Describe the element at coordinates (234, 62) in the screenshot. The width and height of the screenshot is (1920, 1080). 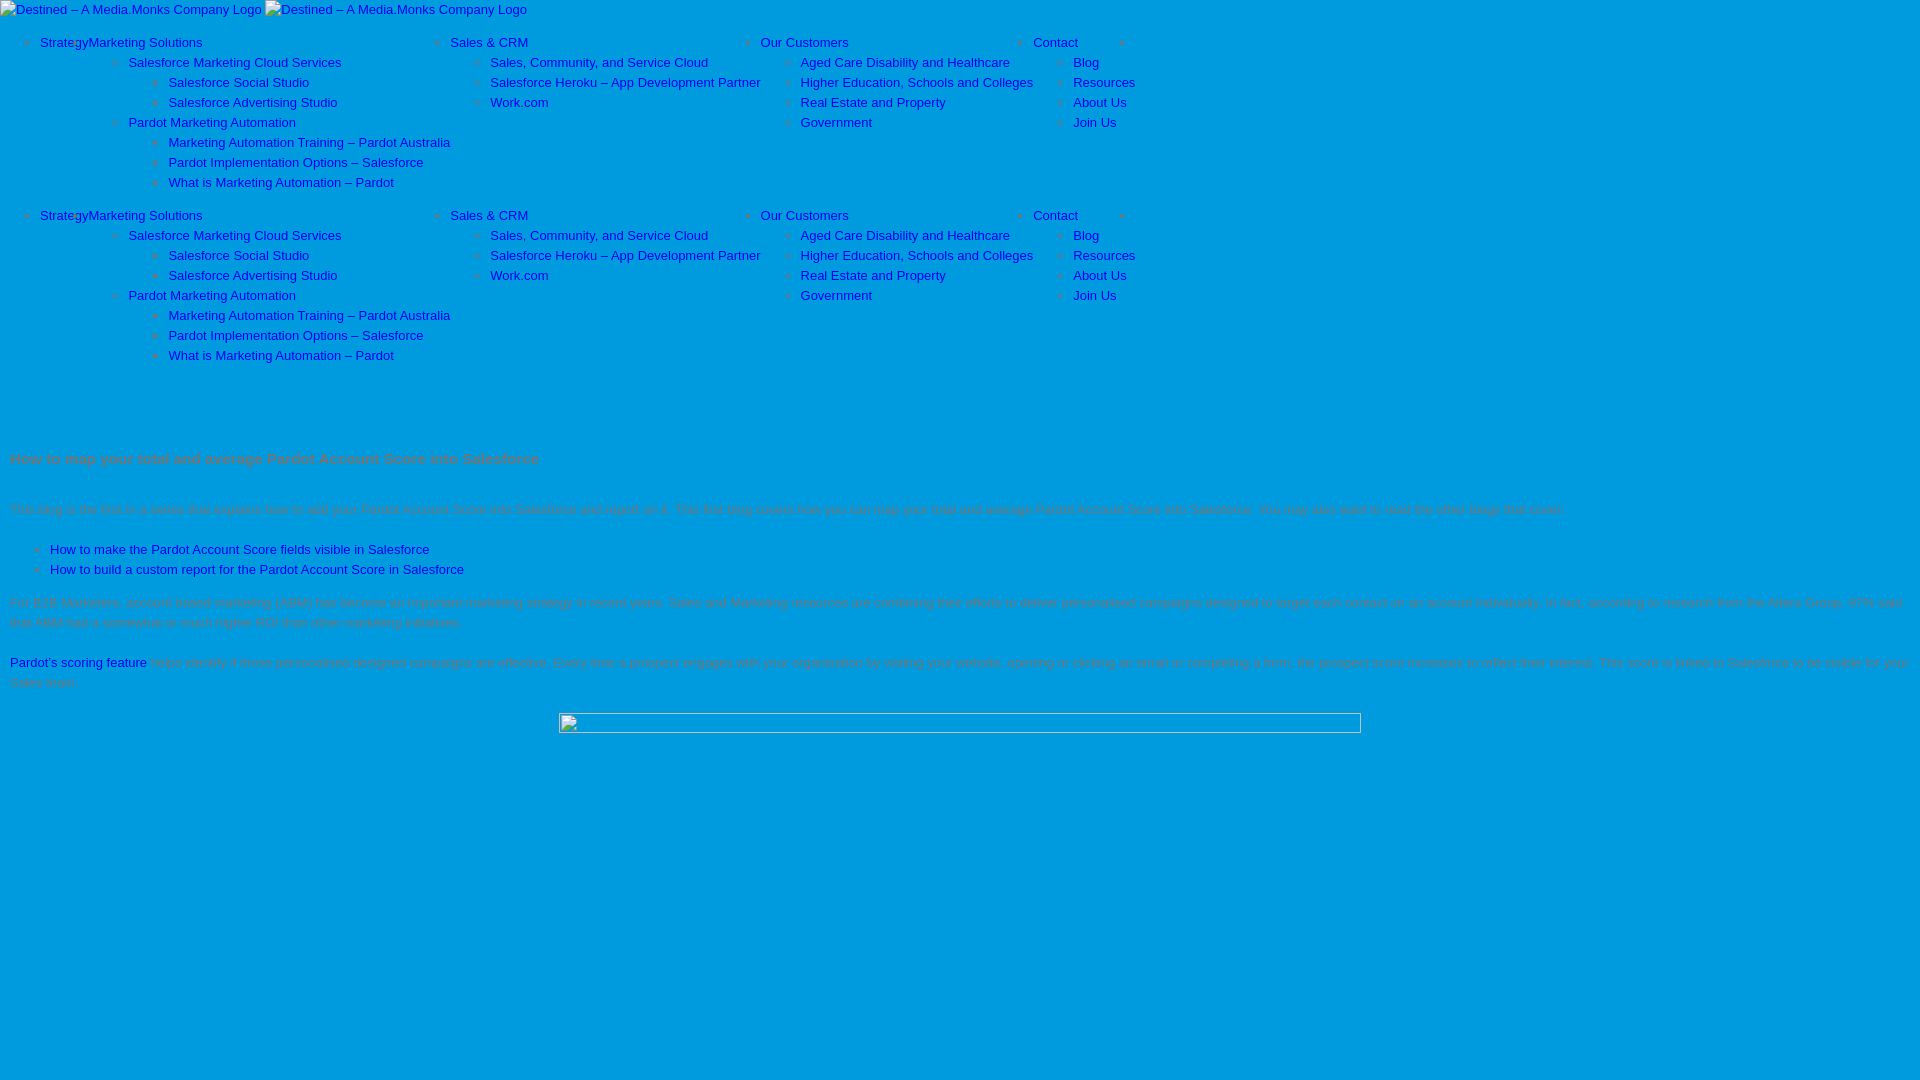
I see `Salesforce Marketing Cloud Services` at that location.